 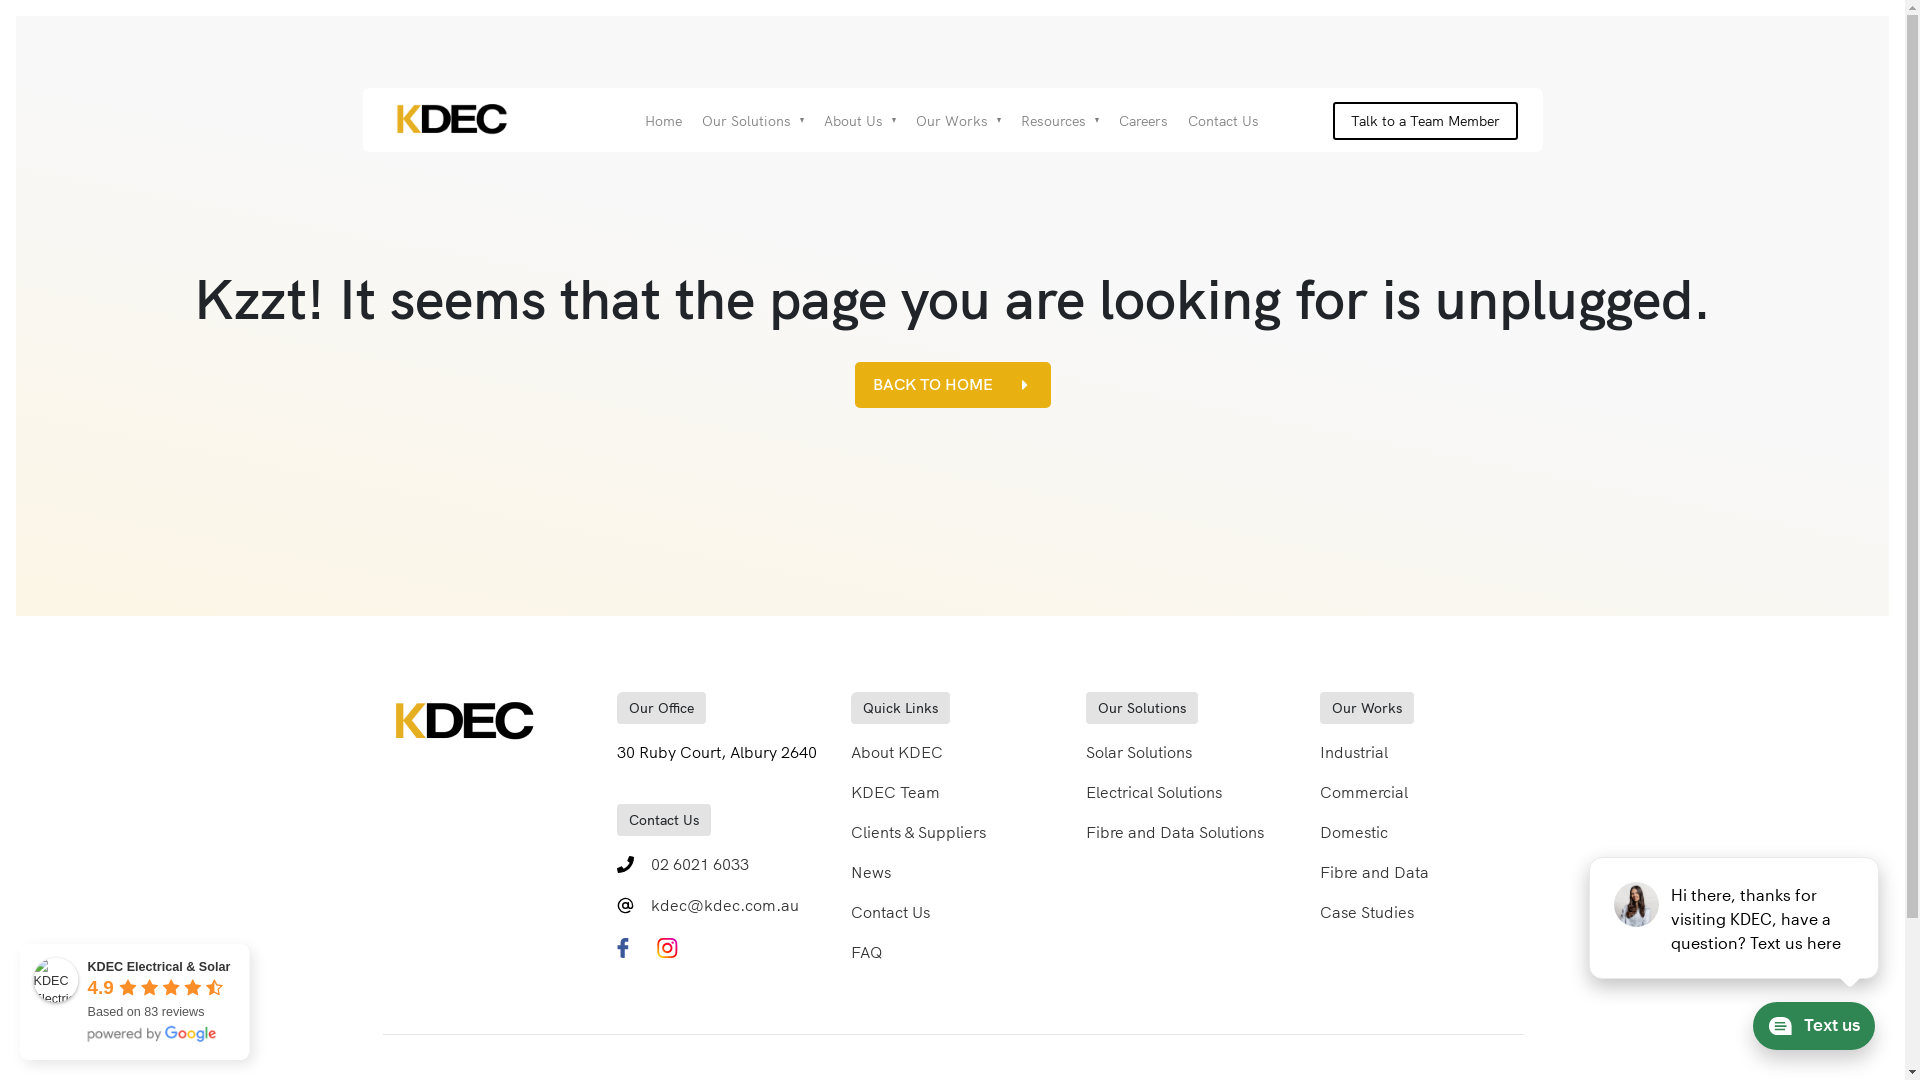 What do you see at coordinates (725, 905) in the screenshot?
I see `kdec@kdec.com.au` at bounding box center [725, 905].